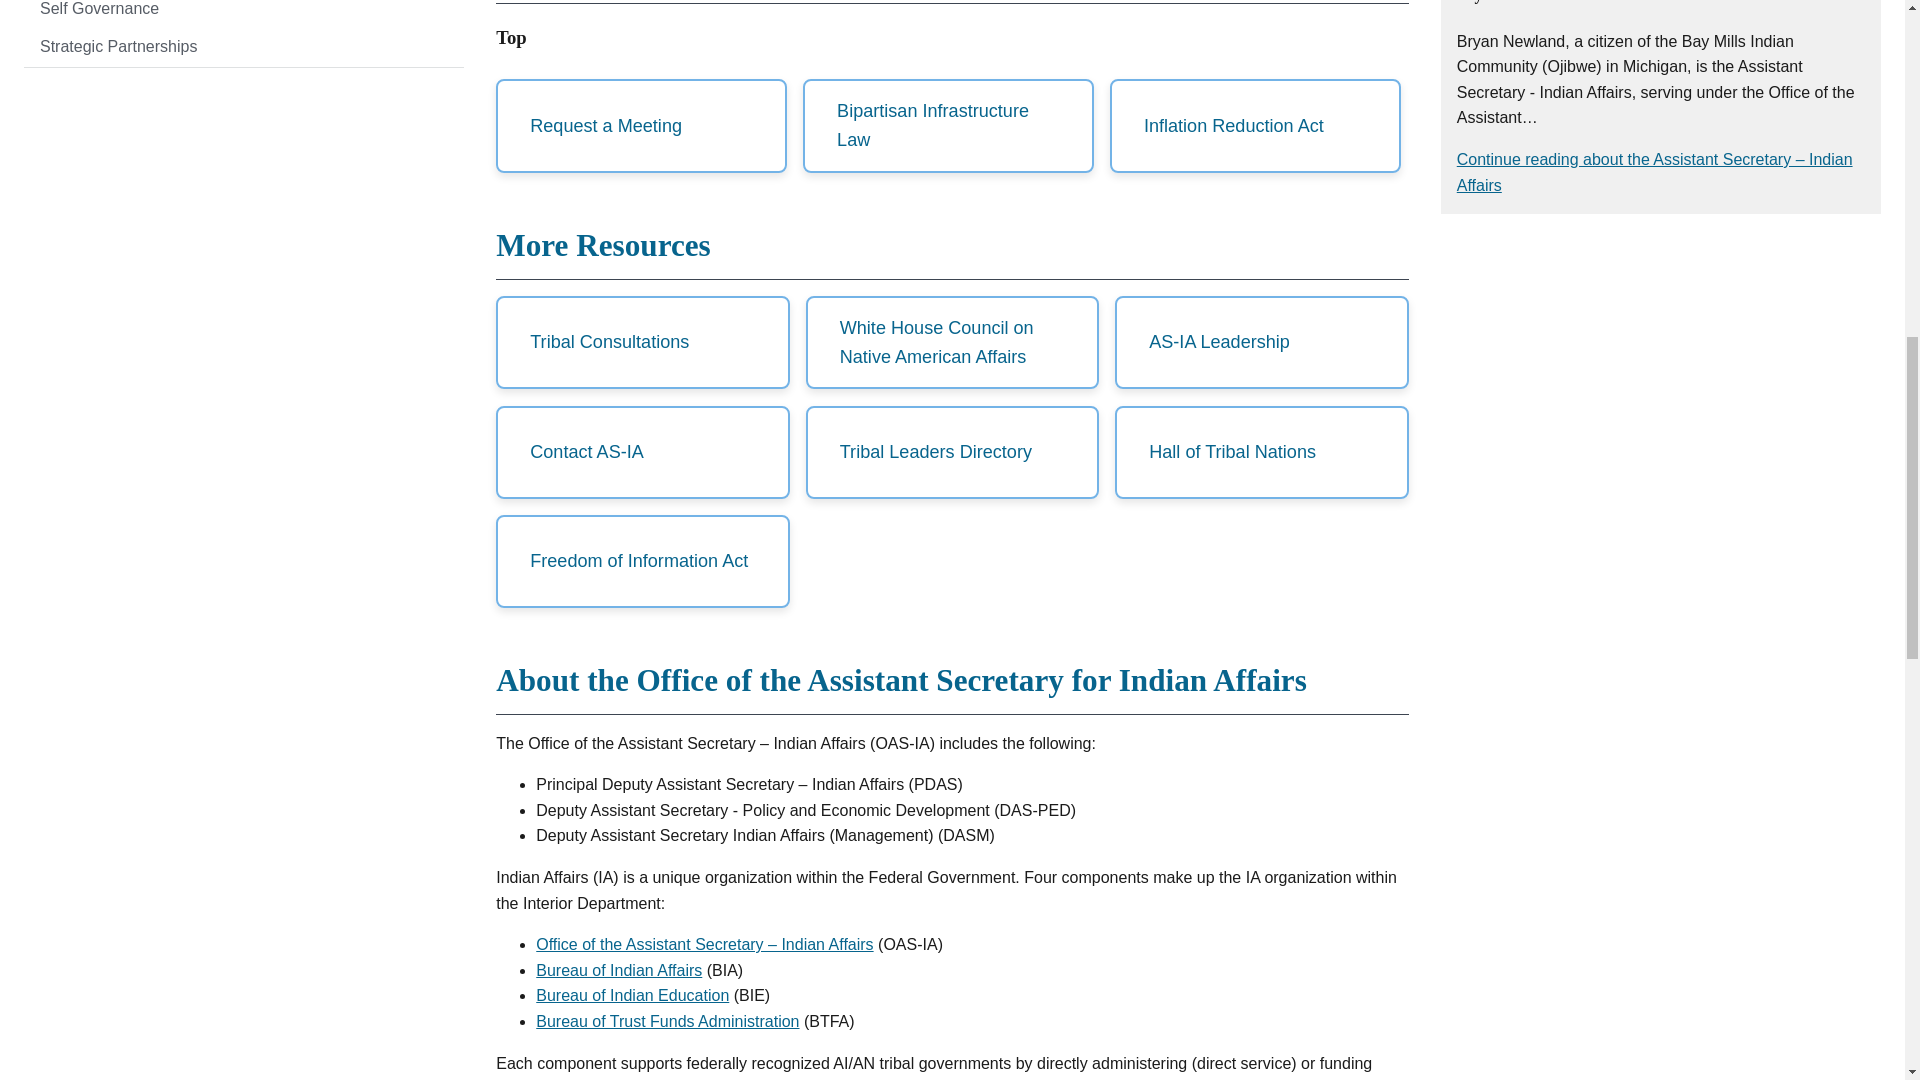 The image size is (1920, 1080). Describe the element at coordinates (1255, 125) in the screenshot. I see `Inflation Reduction Act` at that location.